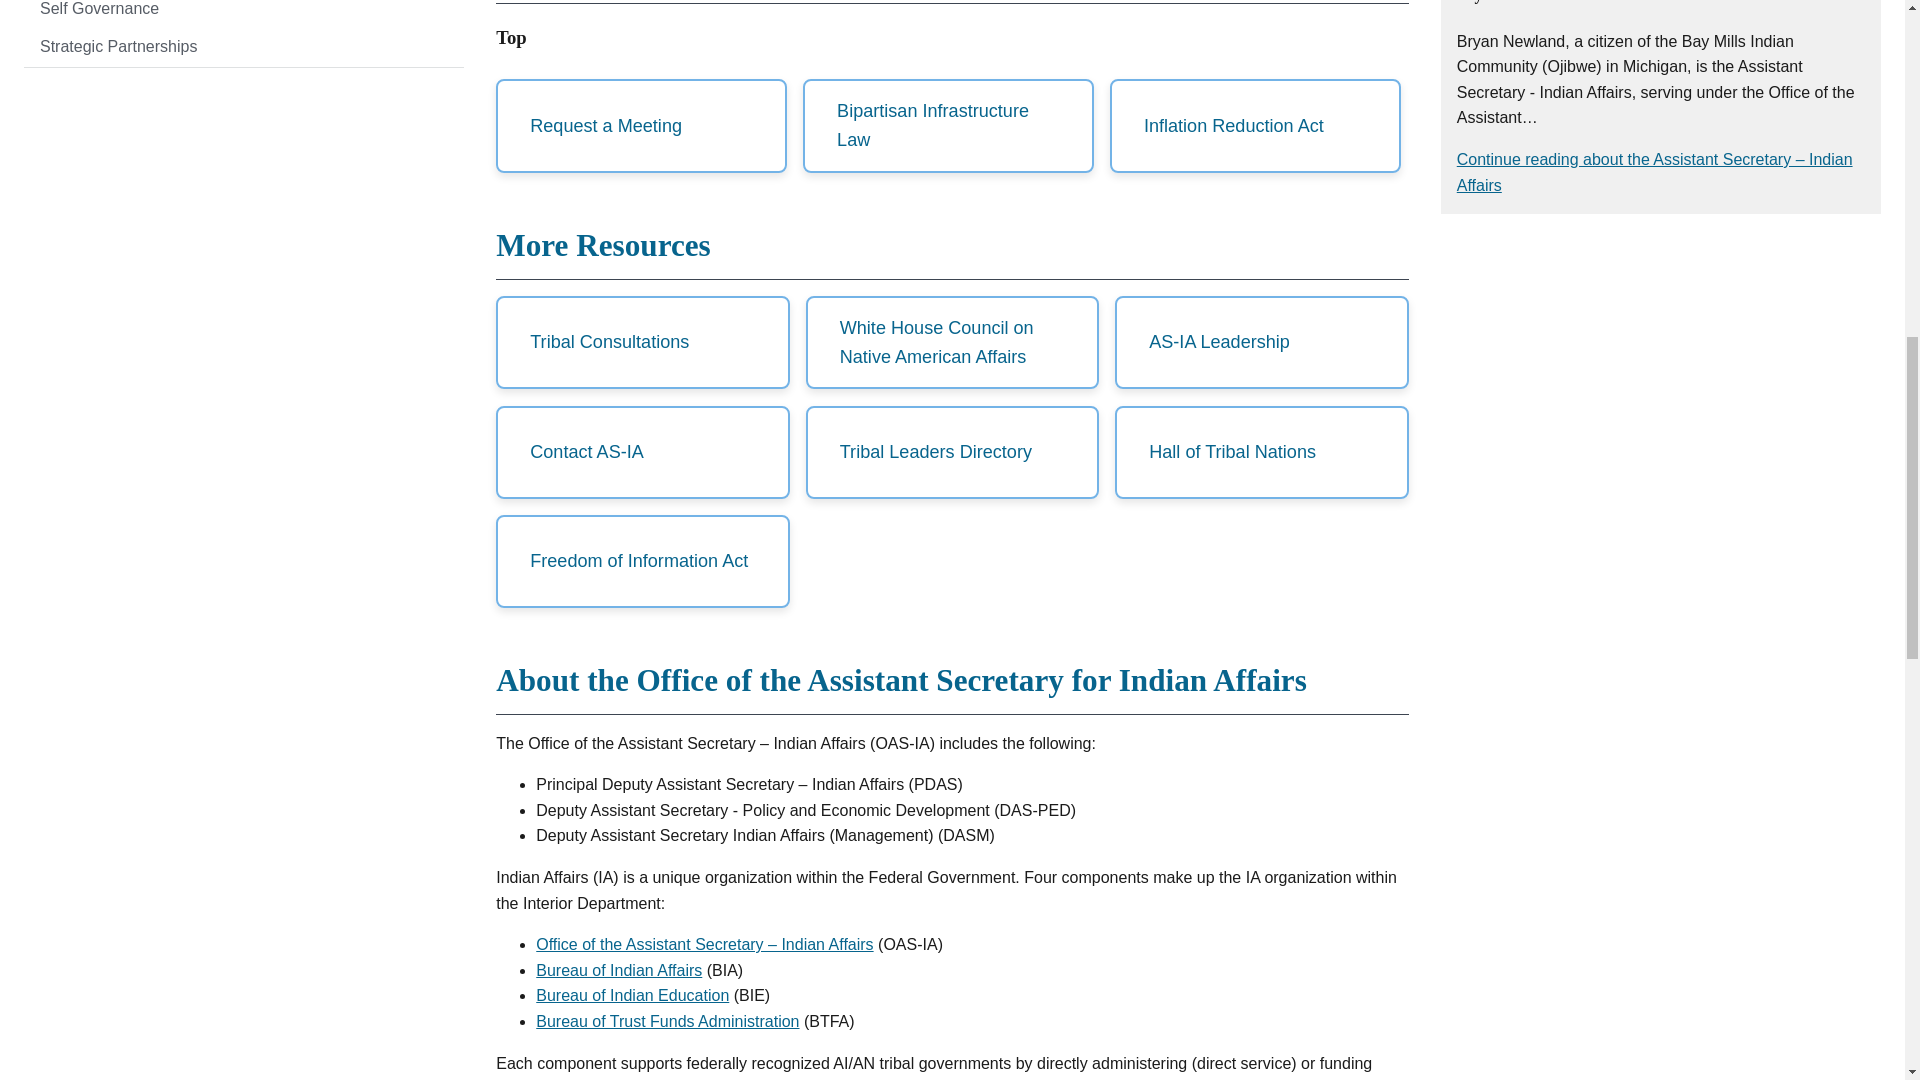 The image size is (1920, 1080). Describe the element at coordinates (1255, 125) in the screenshot. I see `Inflation Reduction Act` at that location.